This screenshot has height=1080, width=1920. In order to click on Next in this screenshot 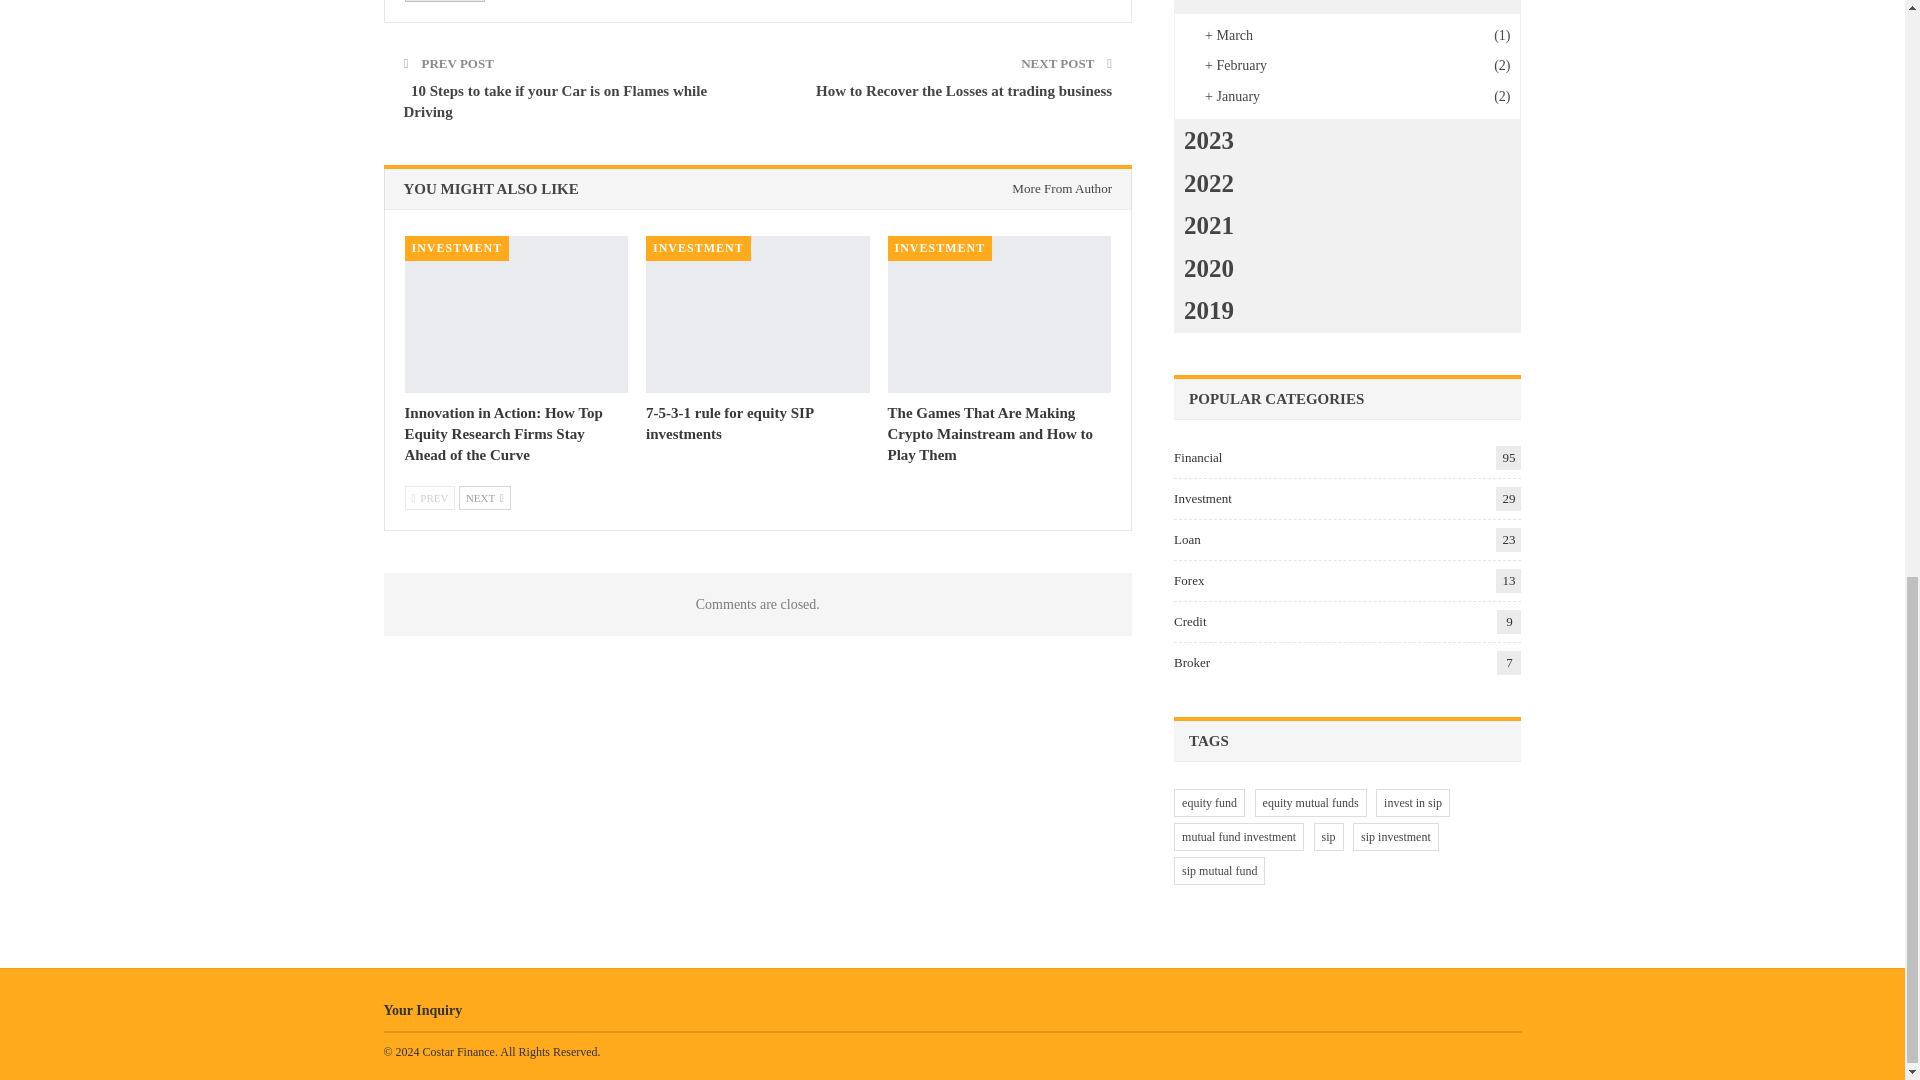, I will do `click(484, 498)`.